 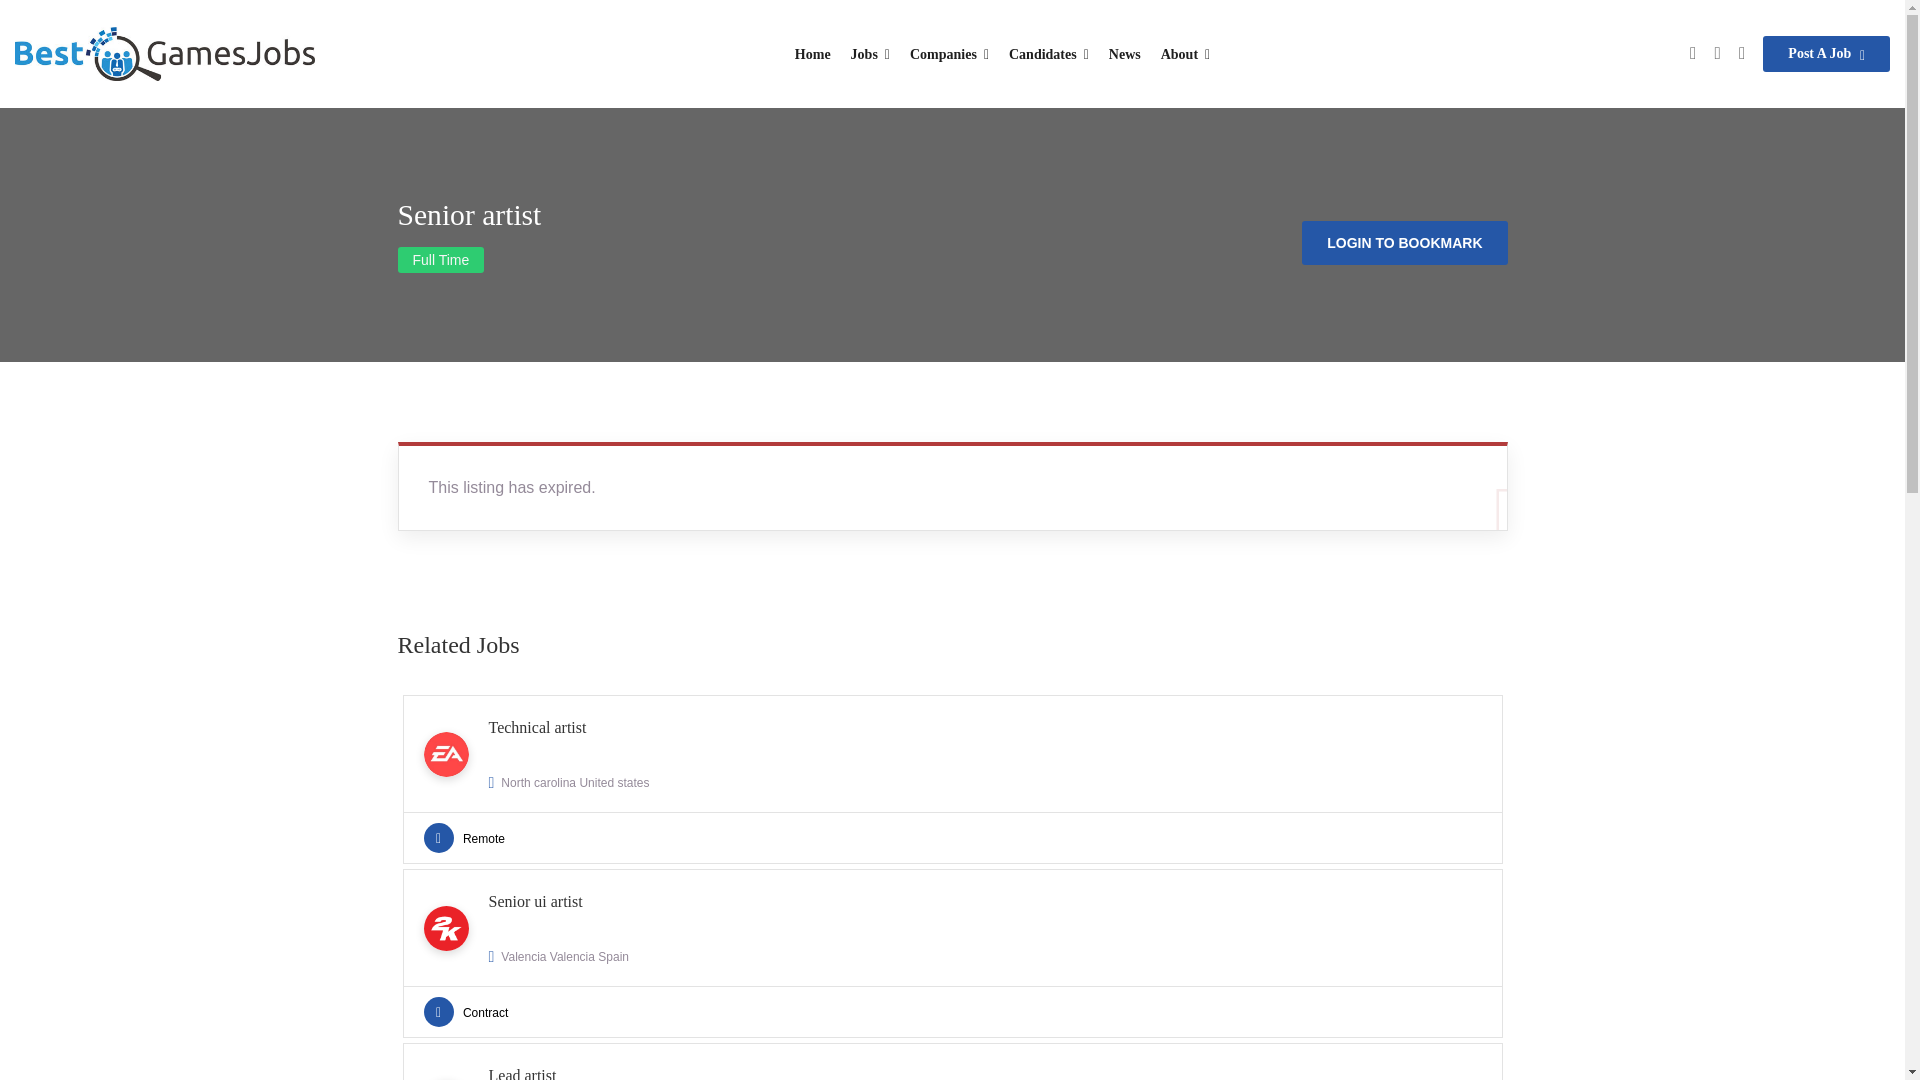 I want to click on Jobs, so click(x=951, y=1062).